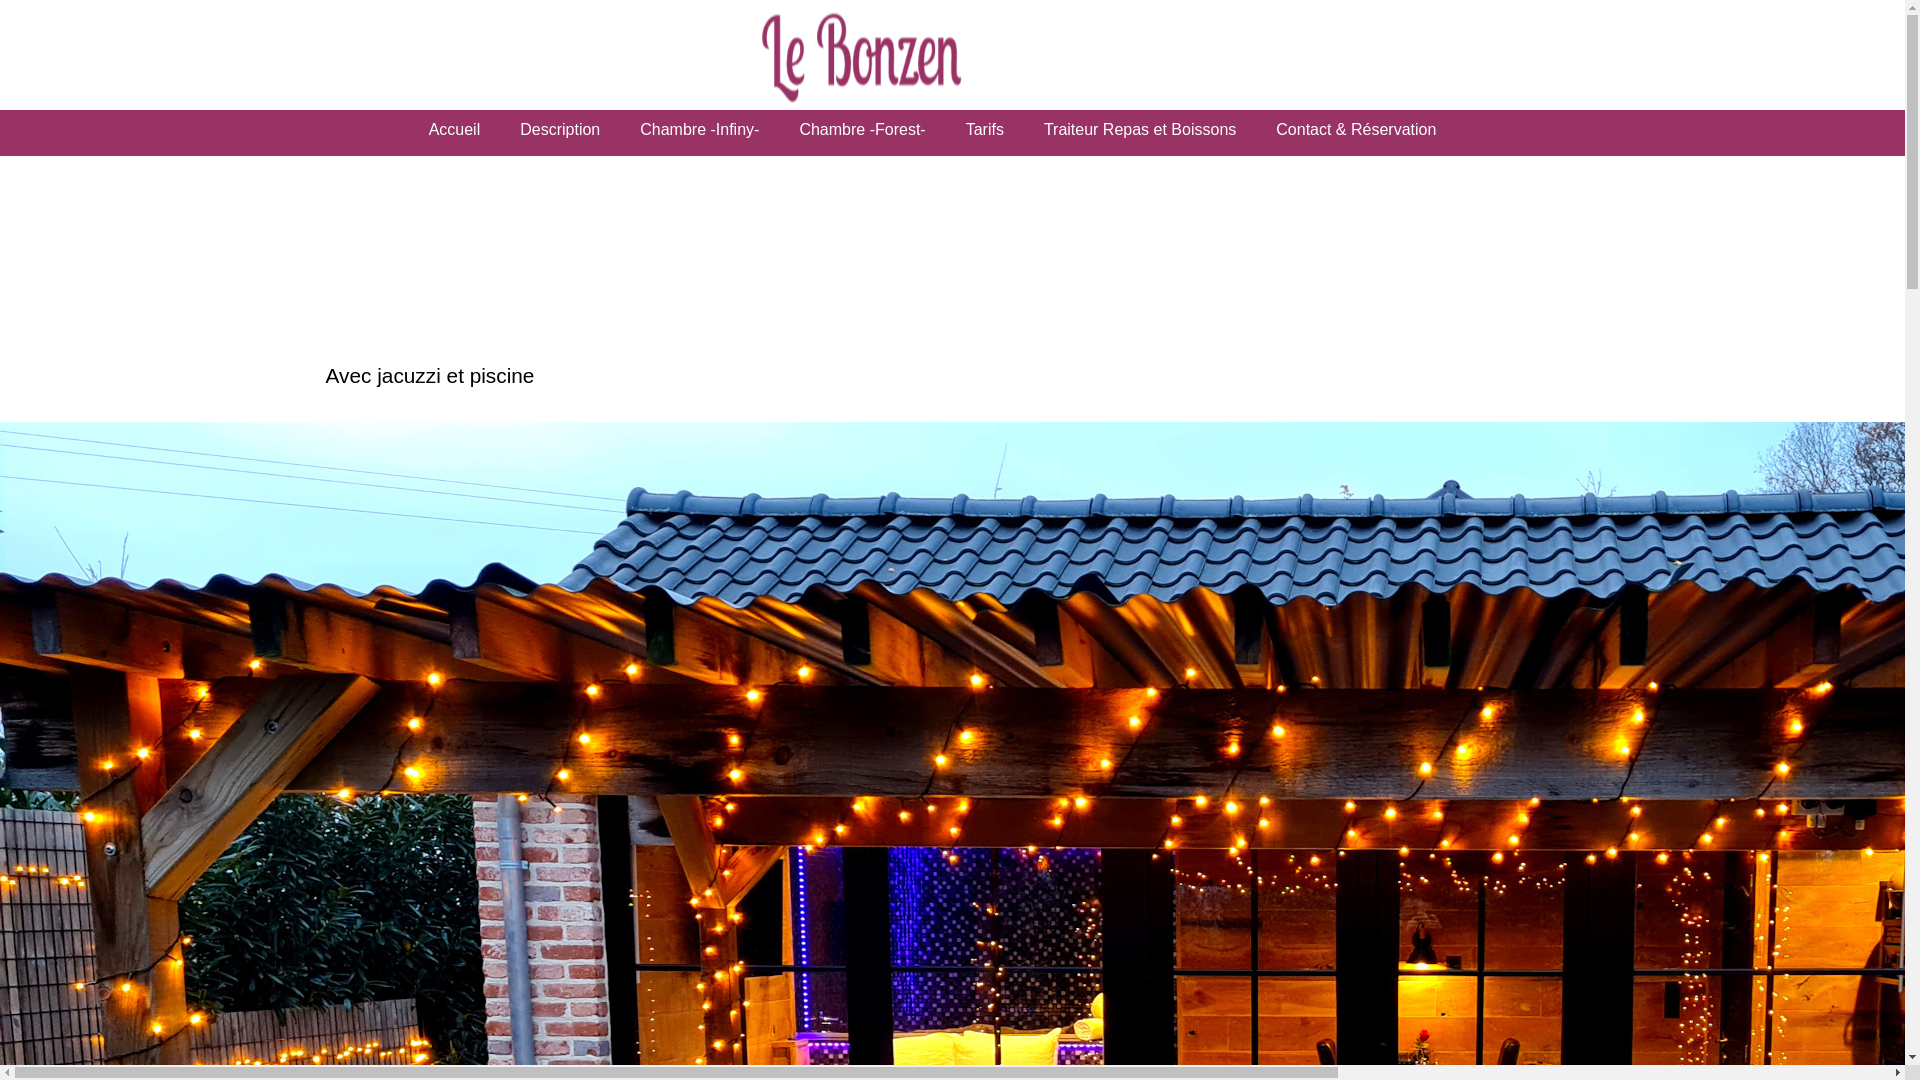 This screenshot has width=1920, height=1080. Describe the element at coordinates (560, 130) in the screenshot. I see `Description` at that location.